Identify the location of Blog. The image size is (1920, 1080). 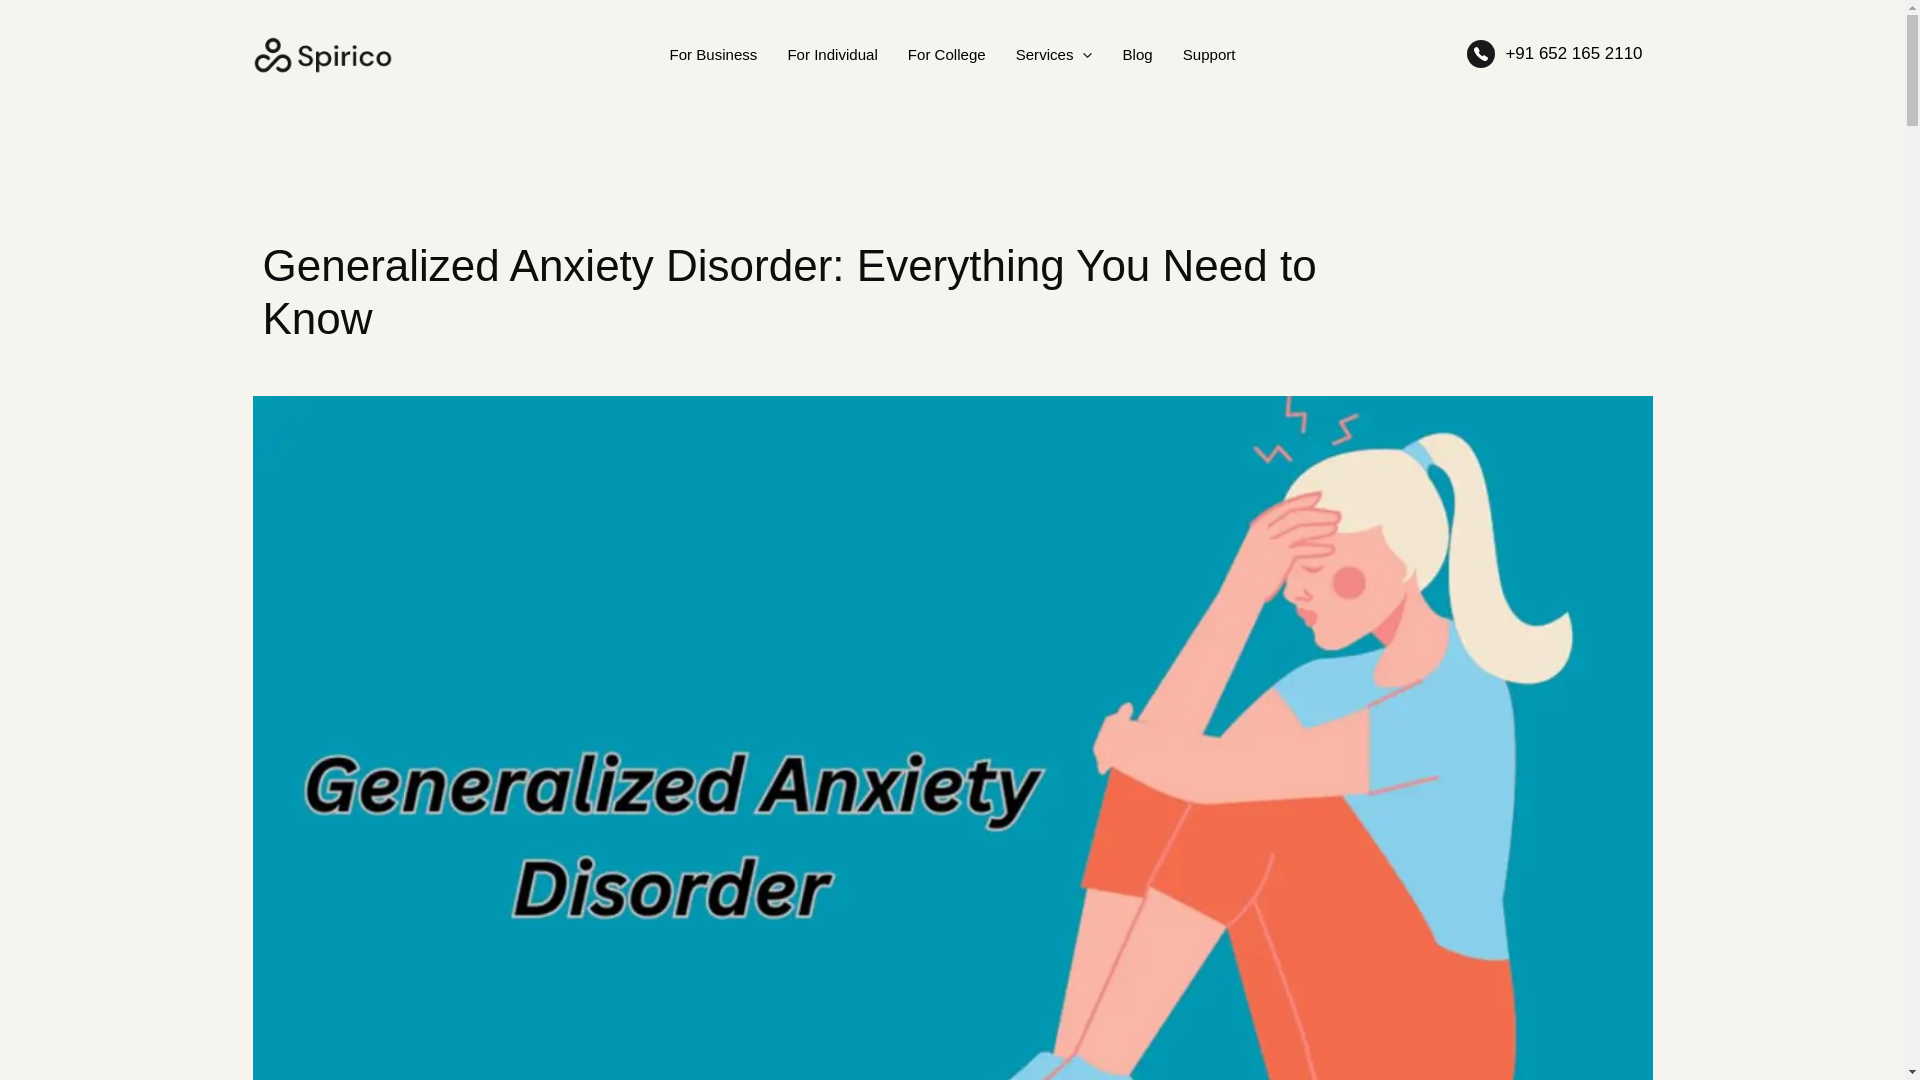
(1137, 54).